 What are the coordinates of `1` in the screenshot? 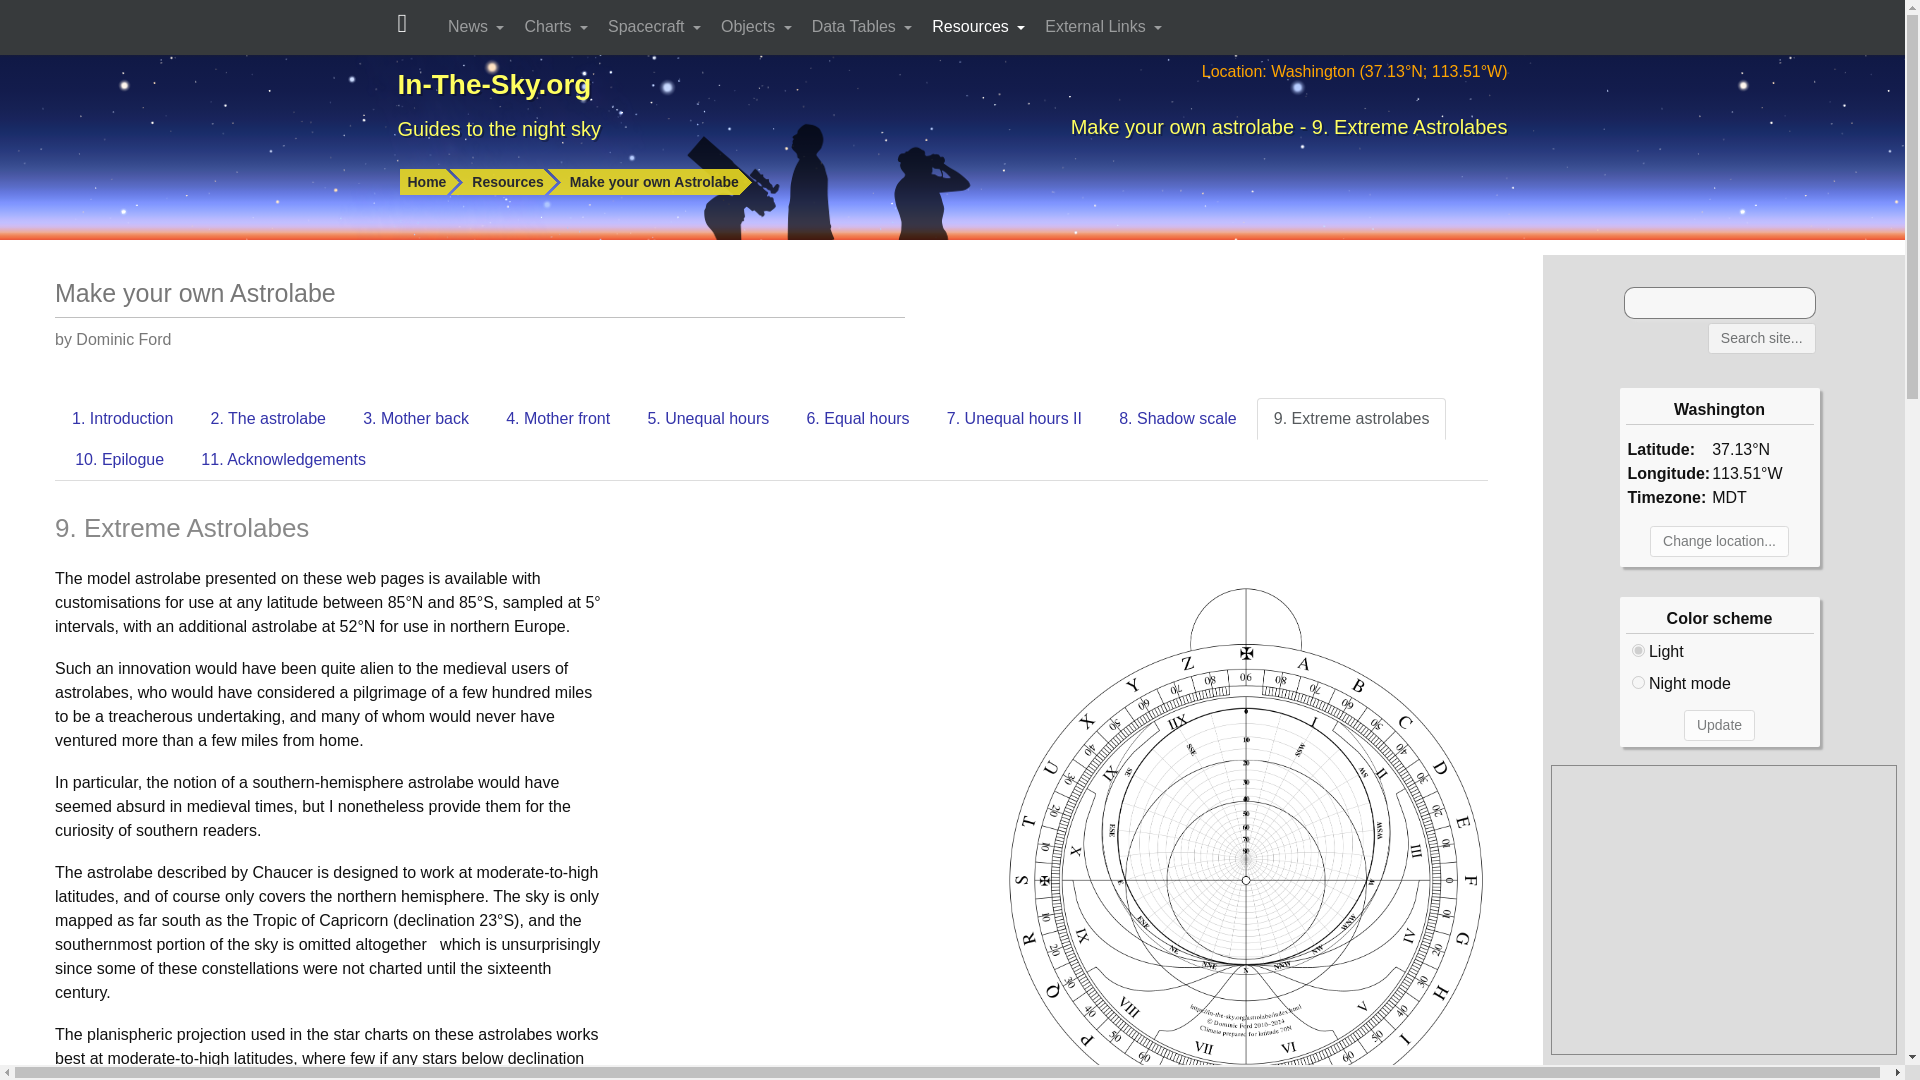 It's located at (1638, 682).